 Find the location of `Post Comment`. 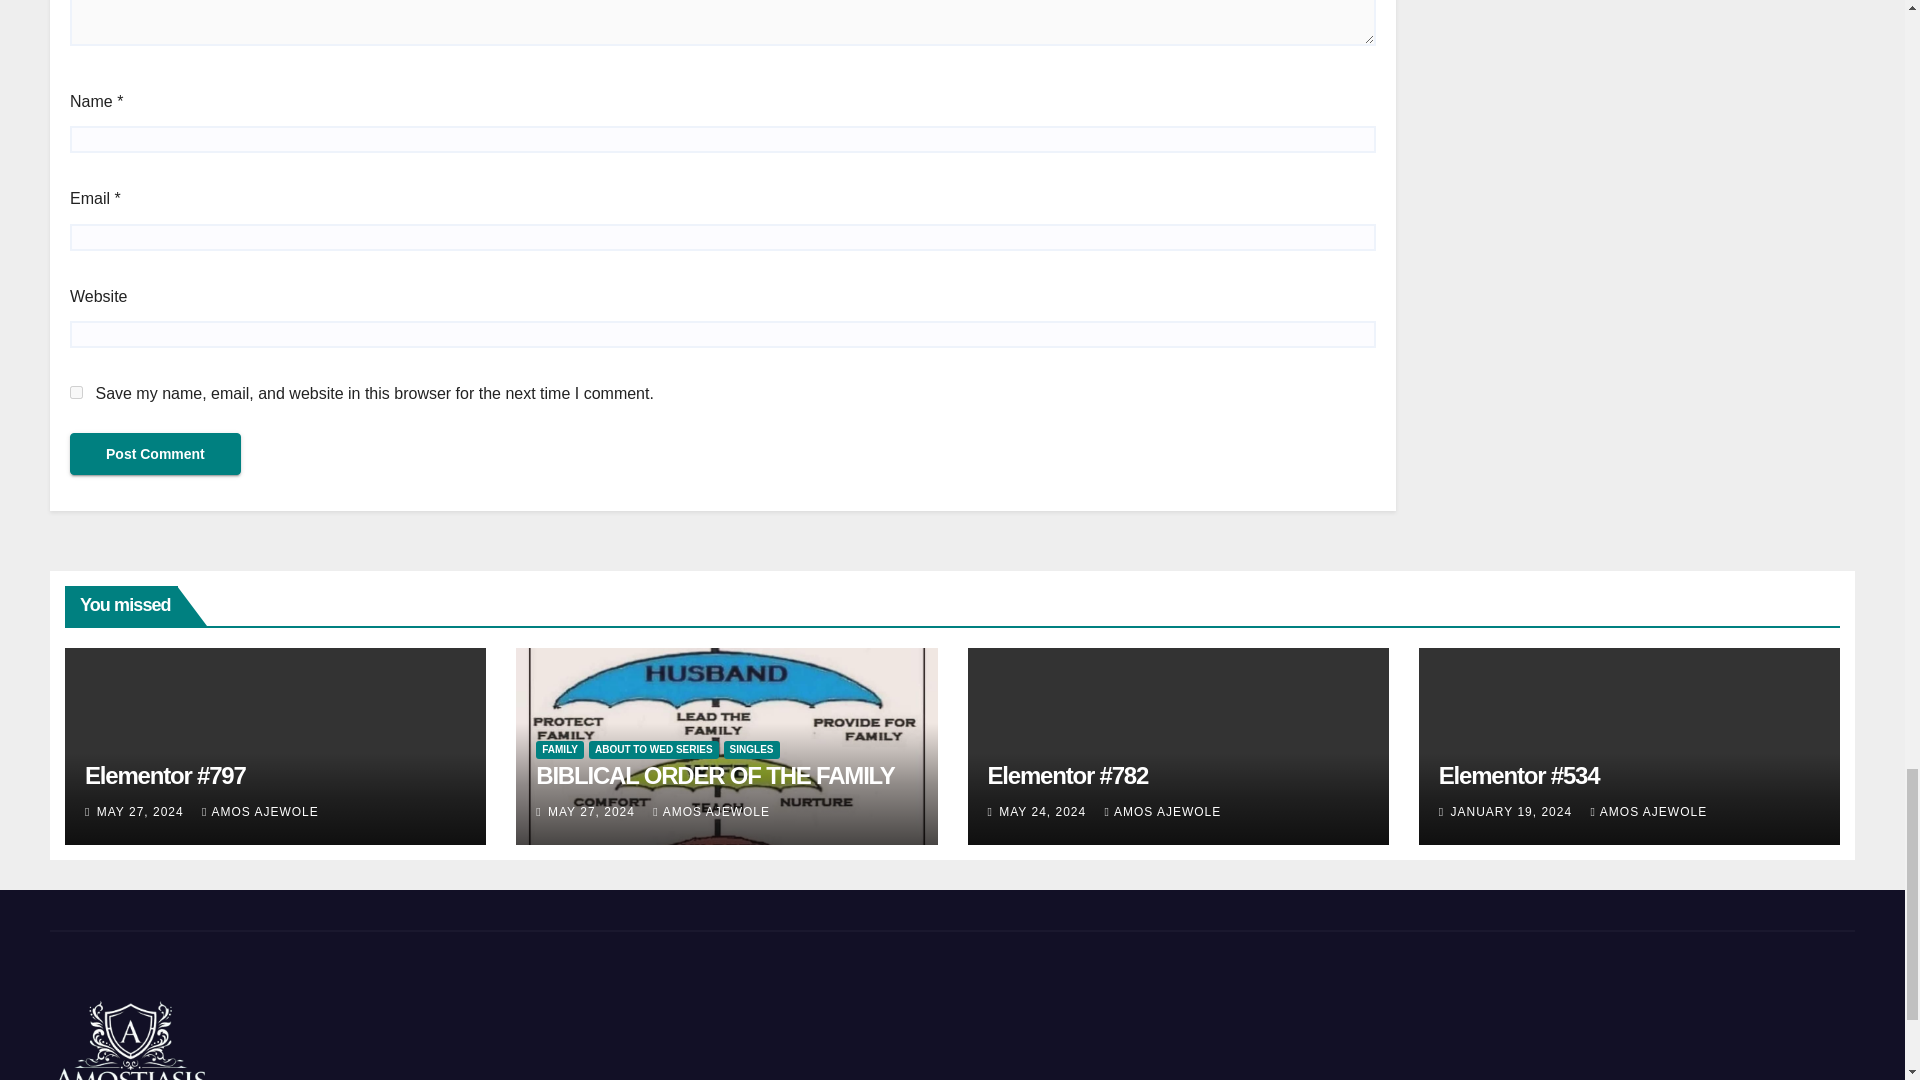

Post Comment is located at coordinates (155, 454).